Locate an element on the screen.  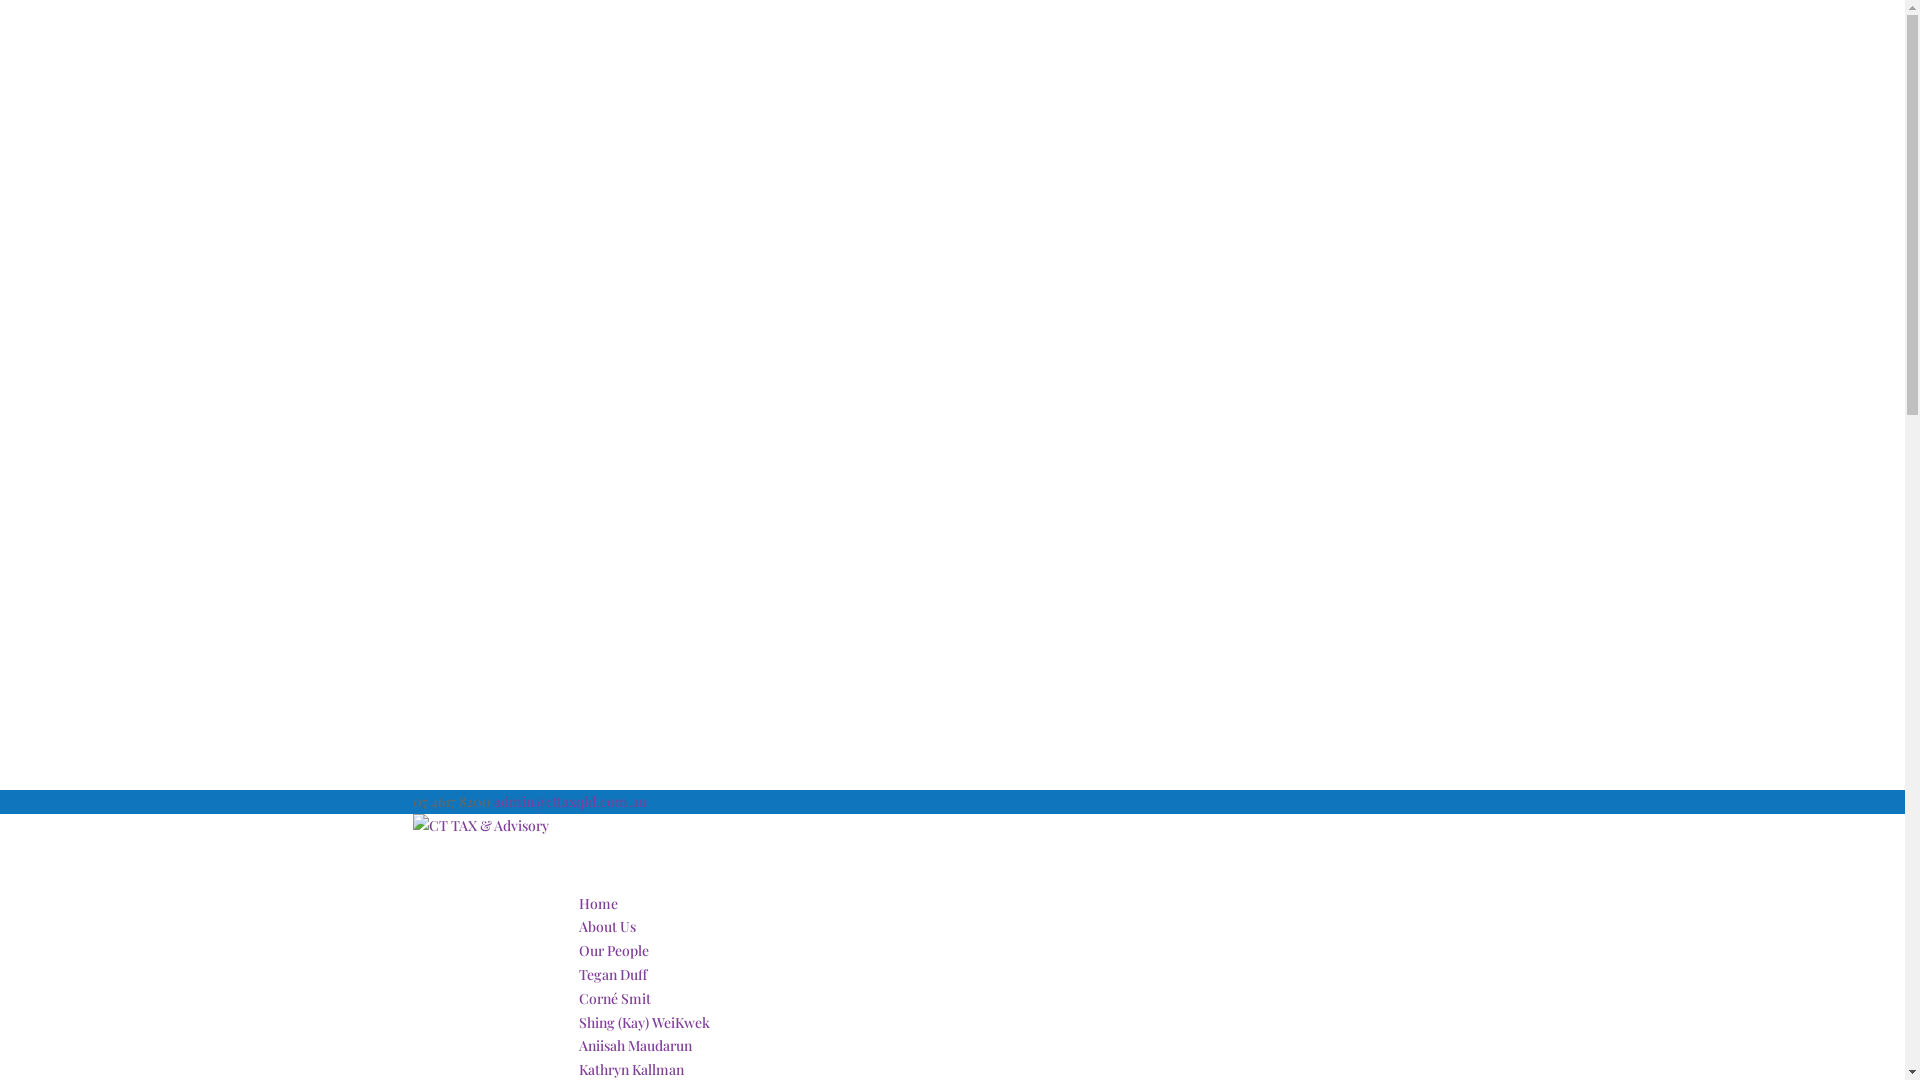
Home is located at coordinates (598, 930).